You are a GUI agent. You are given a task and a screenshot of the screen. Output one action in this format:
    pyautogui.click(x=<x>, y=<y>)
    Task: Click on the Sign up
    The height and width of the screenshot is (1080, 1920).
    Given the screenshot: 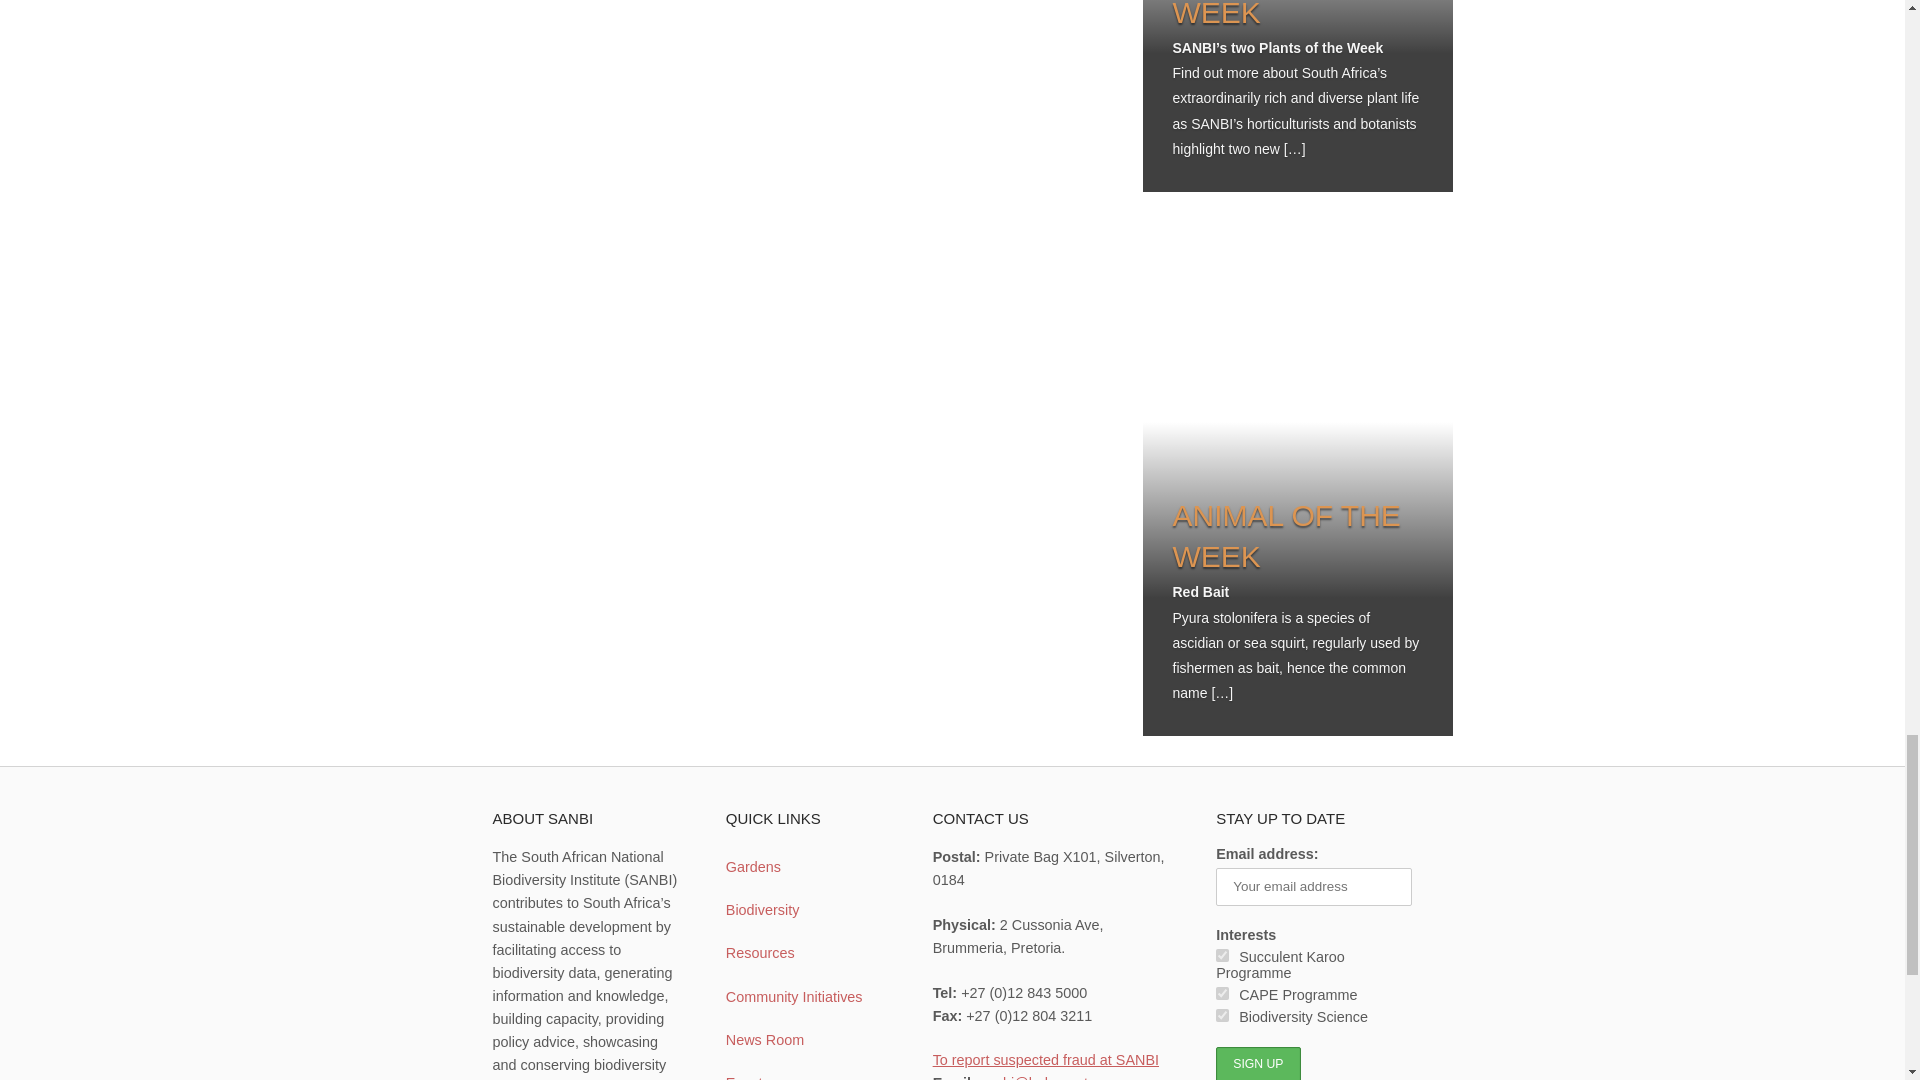 What is the action you would take?
    pyautogui.click(x=1257, y=1063)
    